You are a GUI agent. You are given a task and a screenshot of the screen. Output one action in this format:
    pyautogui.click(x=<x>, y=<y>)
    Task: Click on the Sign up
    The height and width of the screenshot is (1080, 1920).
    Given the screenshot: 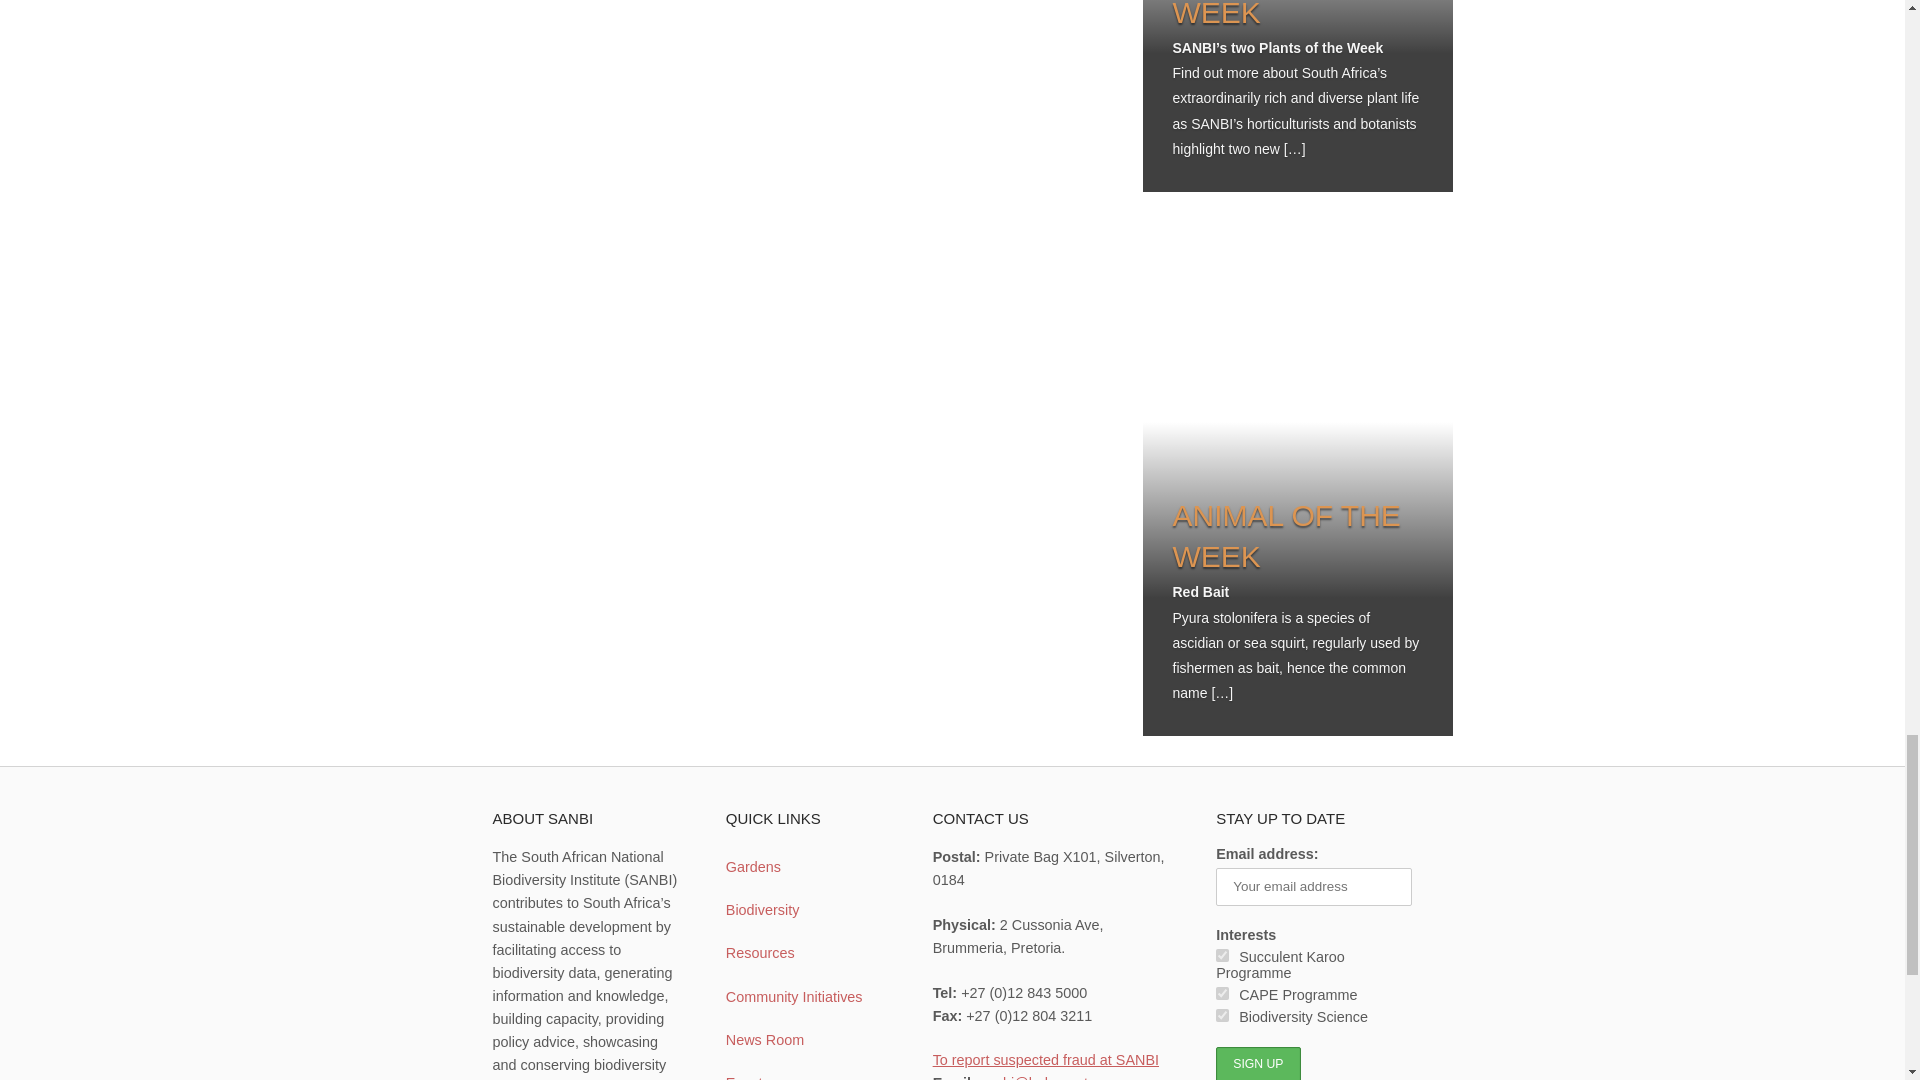 What is the action you would take?
    pyautogui.click(x=1257, y=1063)
    